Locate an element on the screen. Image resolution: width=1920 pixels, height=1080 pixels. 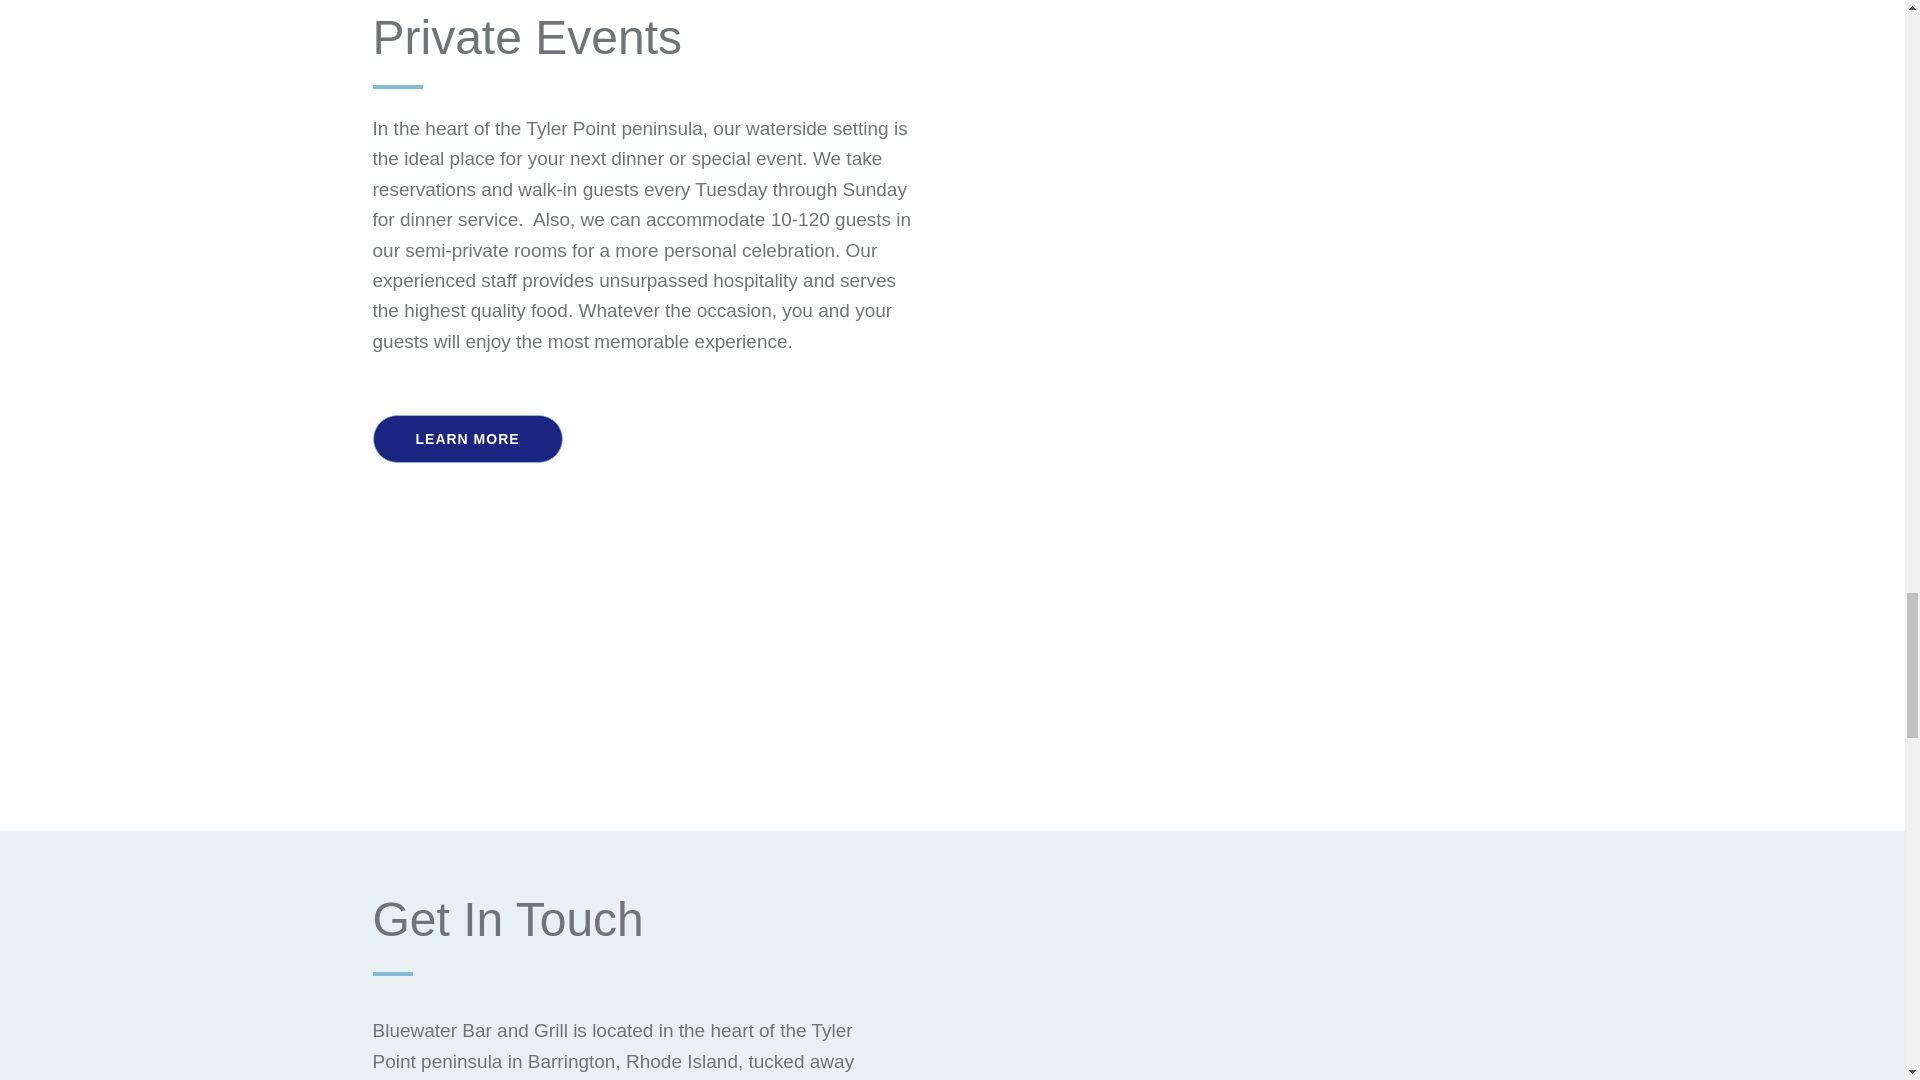
LEARN MORE is located at coordinates (468, 438).